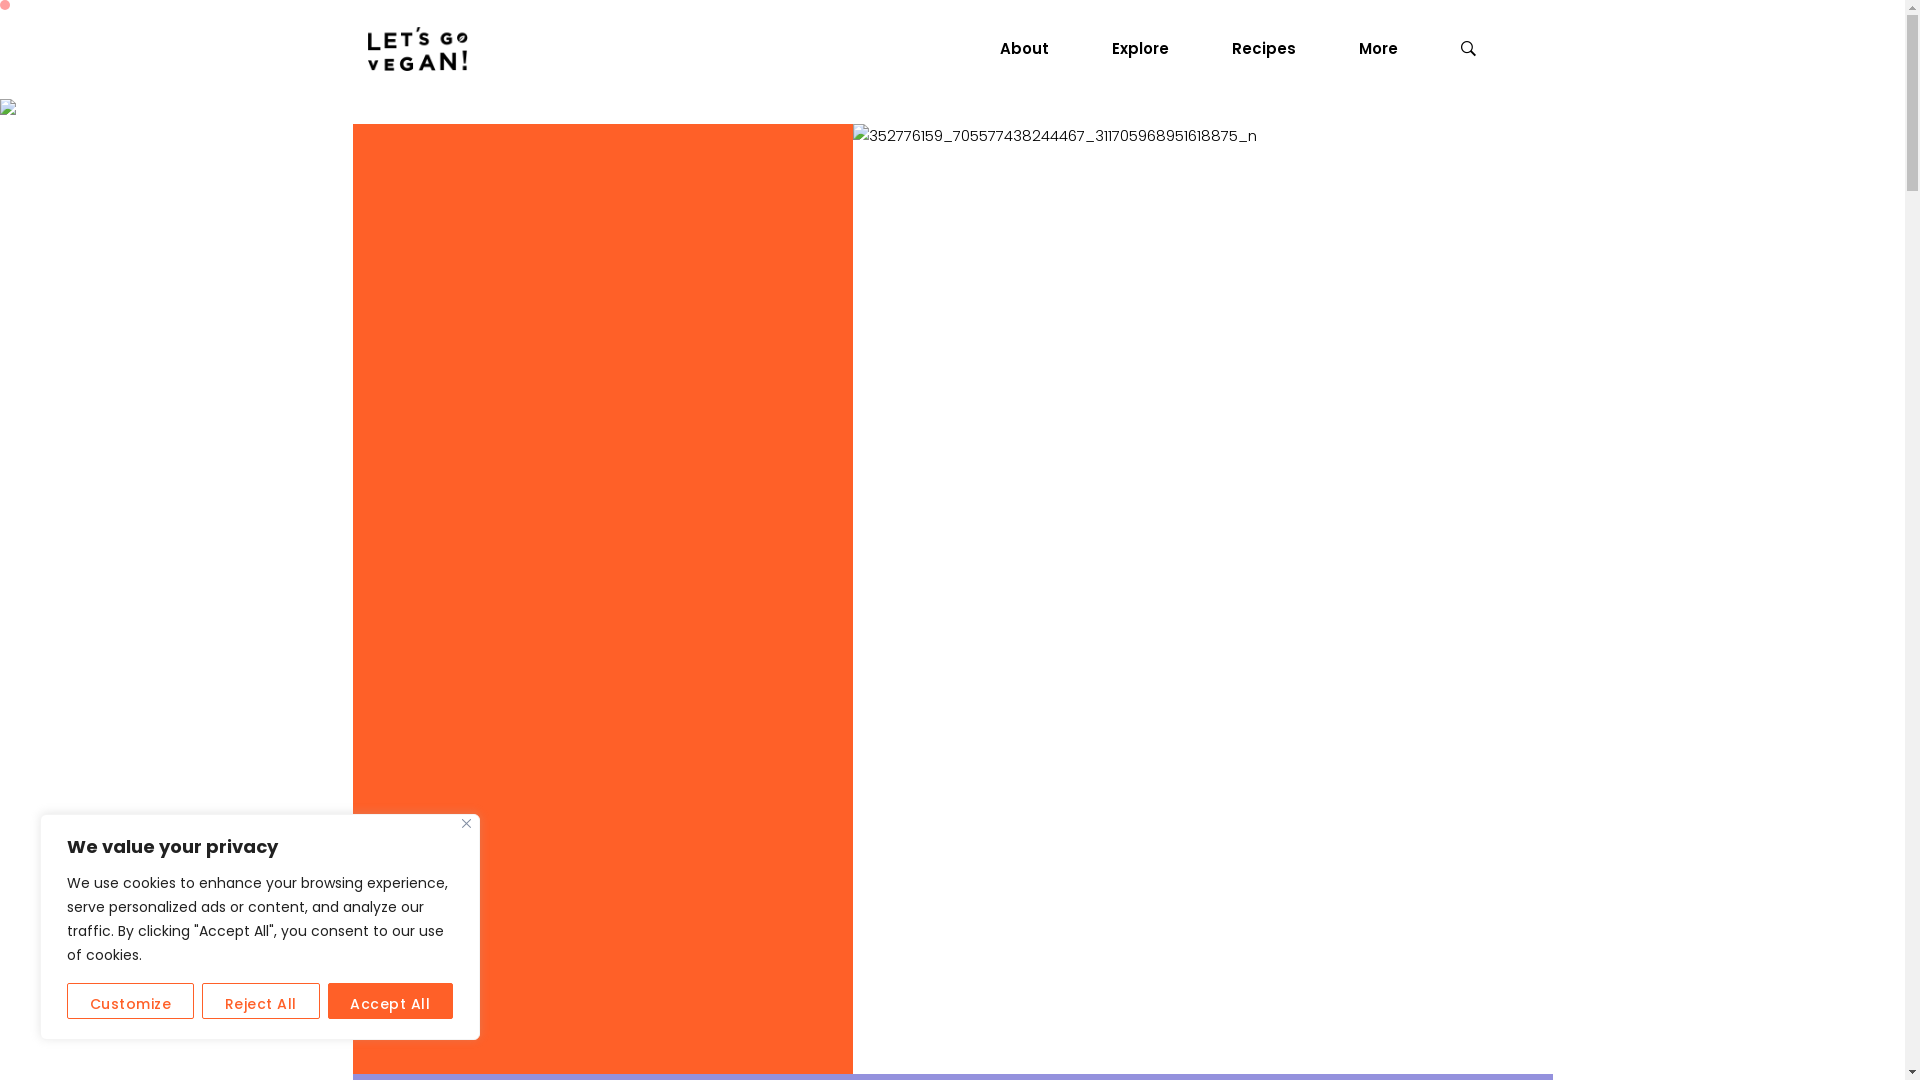 This screenshot has width=1920, height=1080. What do you see at coordinates (261, 1001) in the screenshot?
I see `Reject All` at bounding box center [261, 1001].